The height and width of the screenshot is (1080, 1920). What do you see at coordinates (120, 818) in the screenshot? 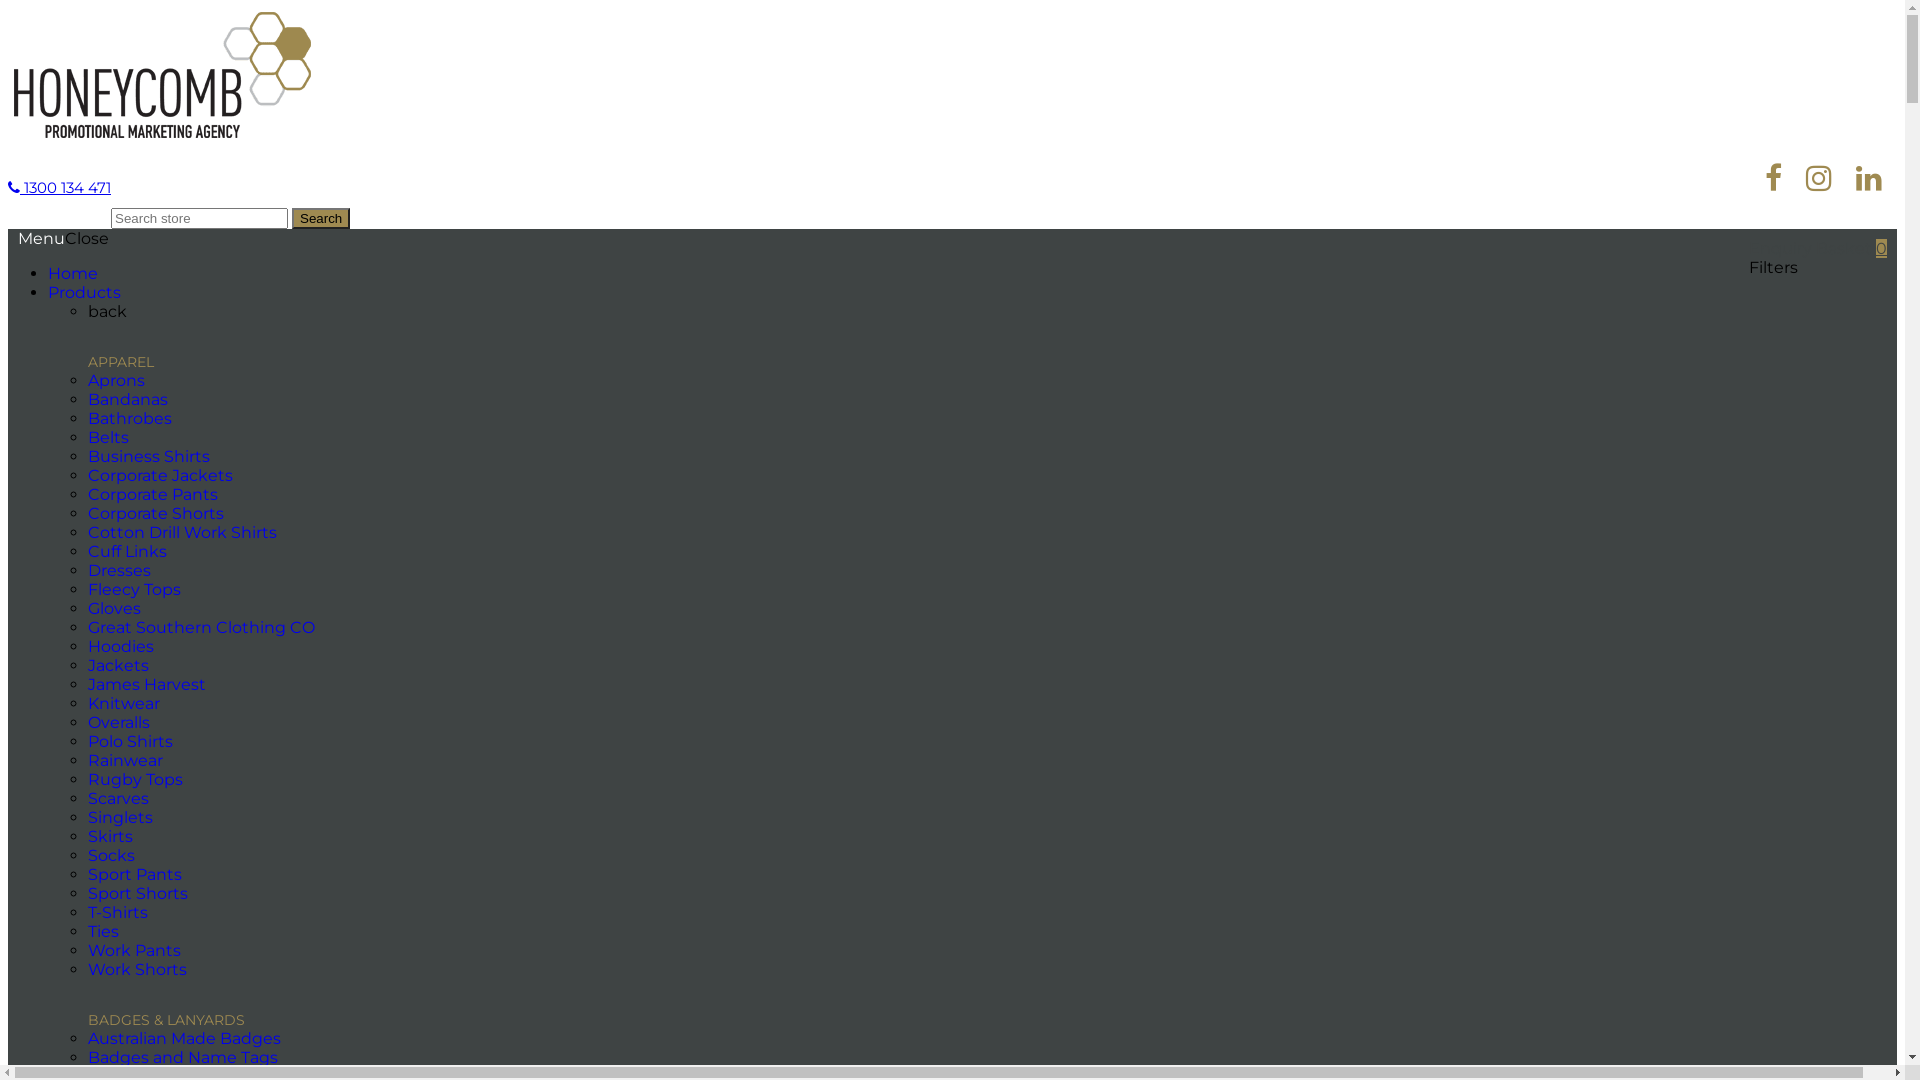
I see `Singlets` at bounding box center [120, 818].